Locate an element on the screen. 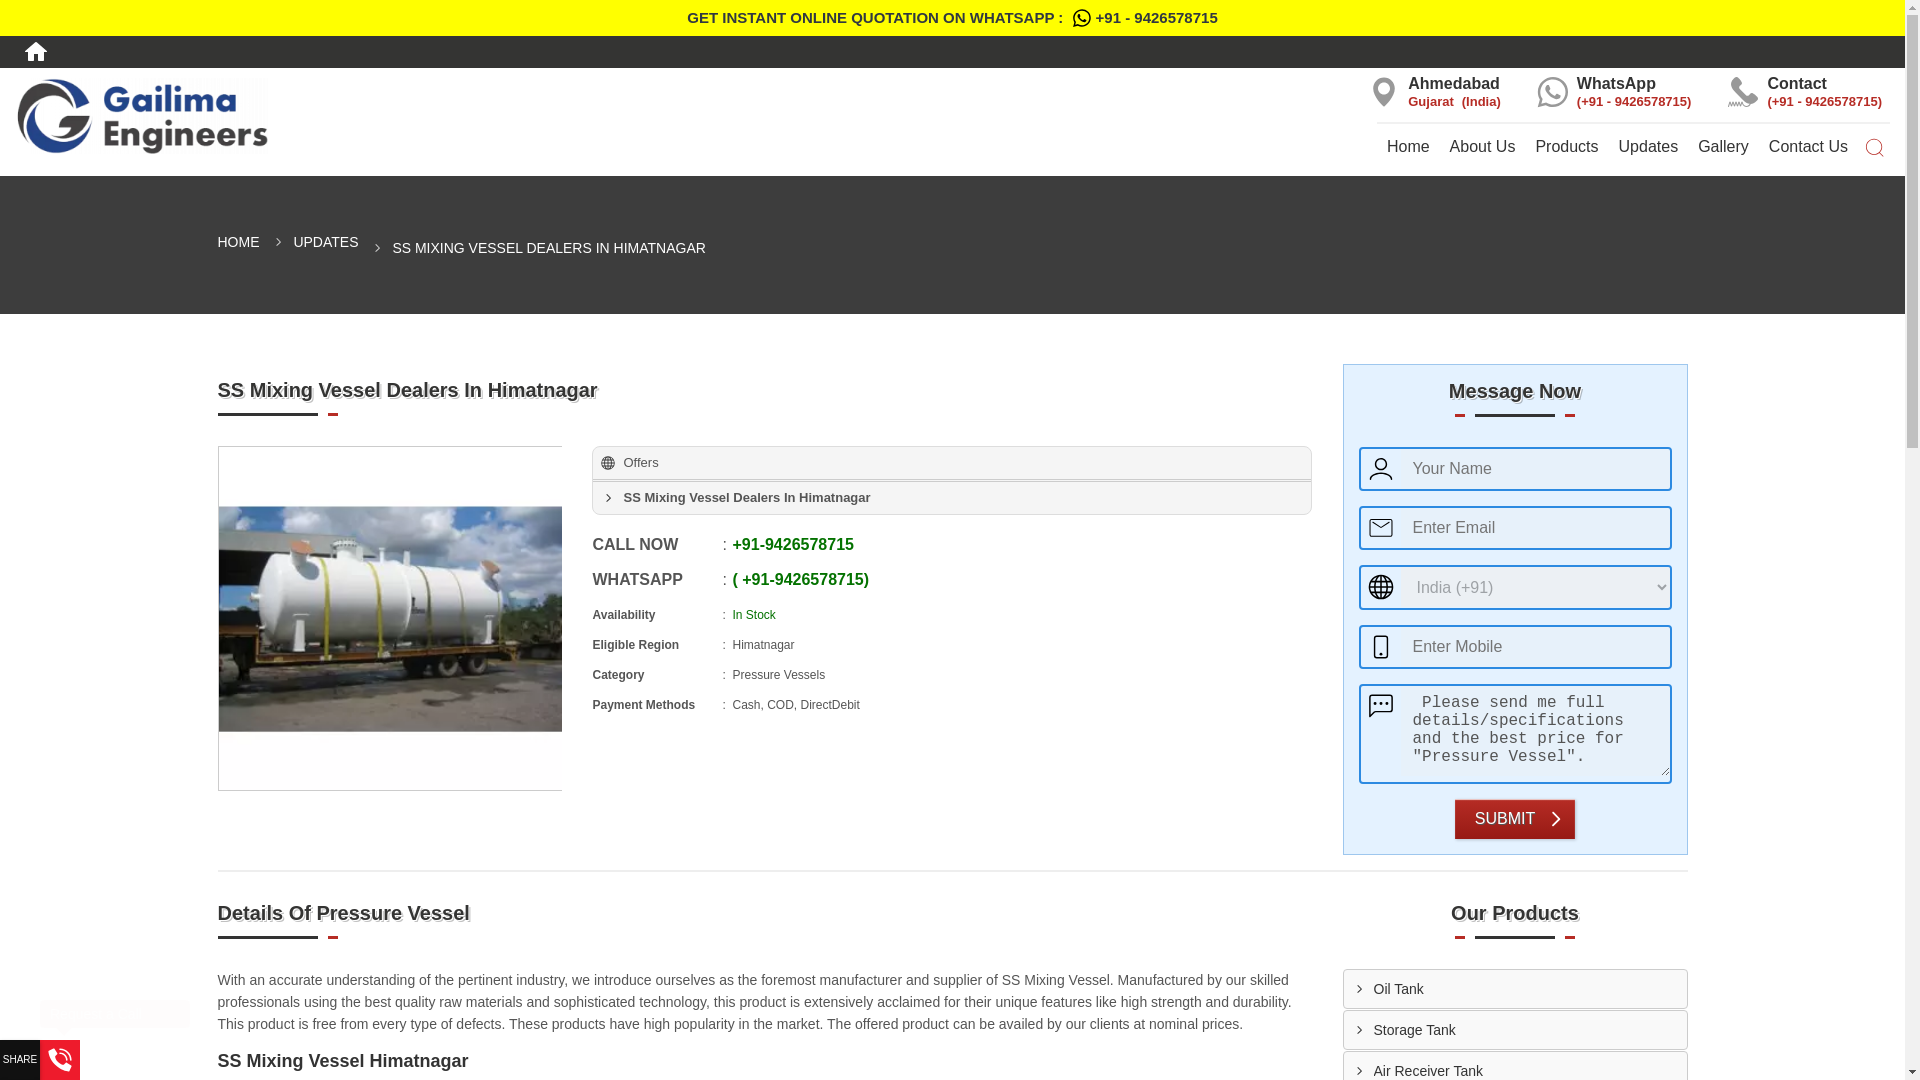 This screenshot has height=1080, width=1920. Gailima Engineers is located at coordinates (318, 116).